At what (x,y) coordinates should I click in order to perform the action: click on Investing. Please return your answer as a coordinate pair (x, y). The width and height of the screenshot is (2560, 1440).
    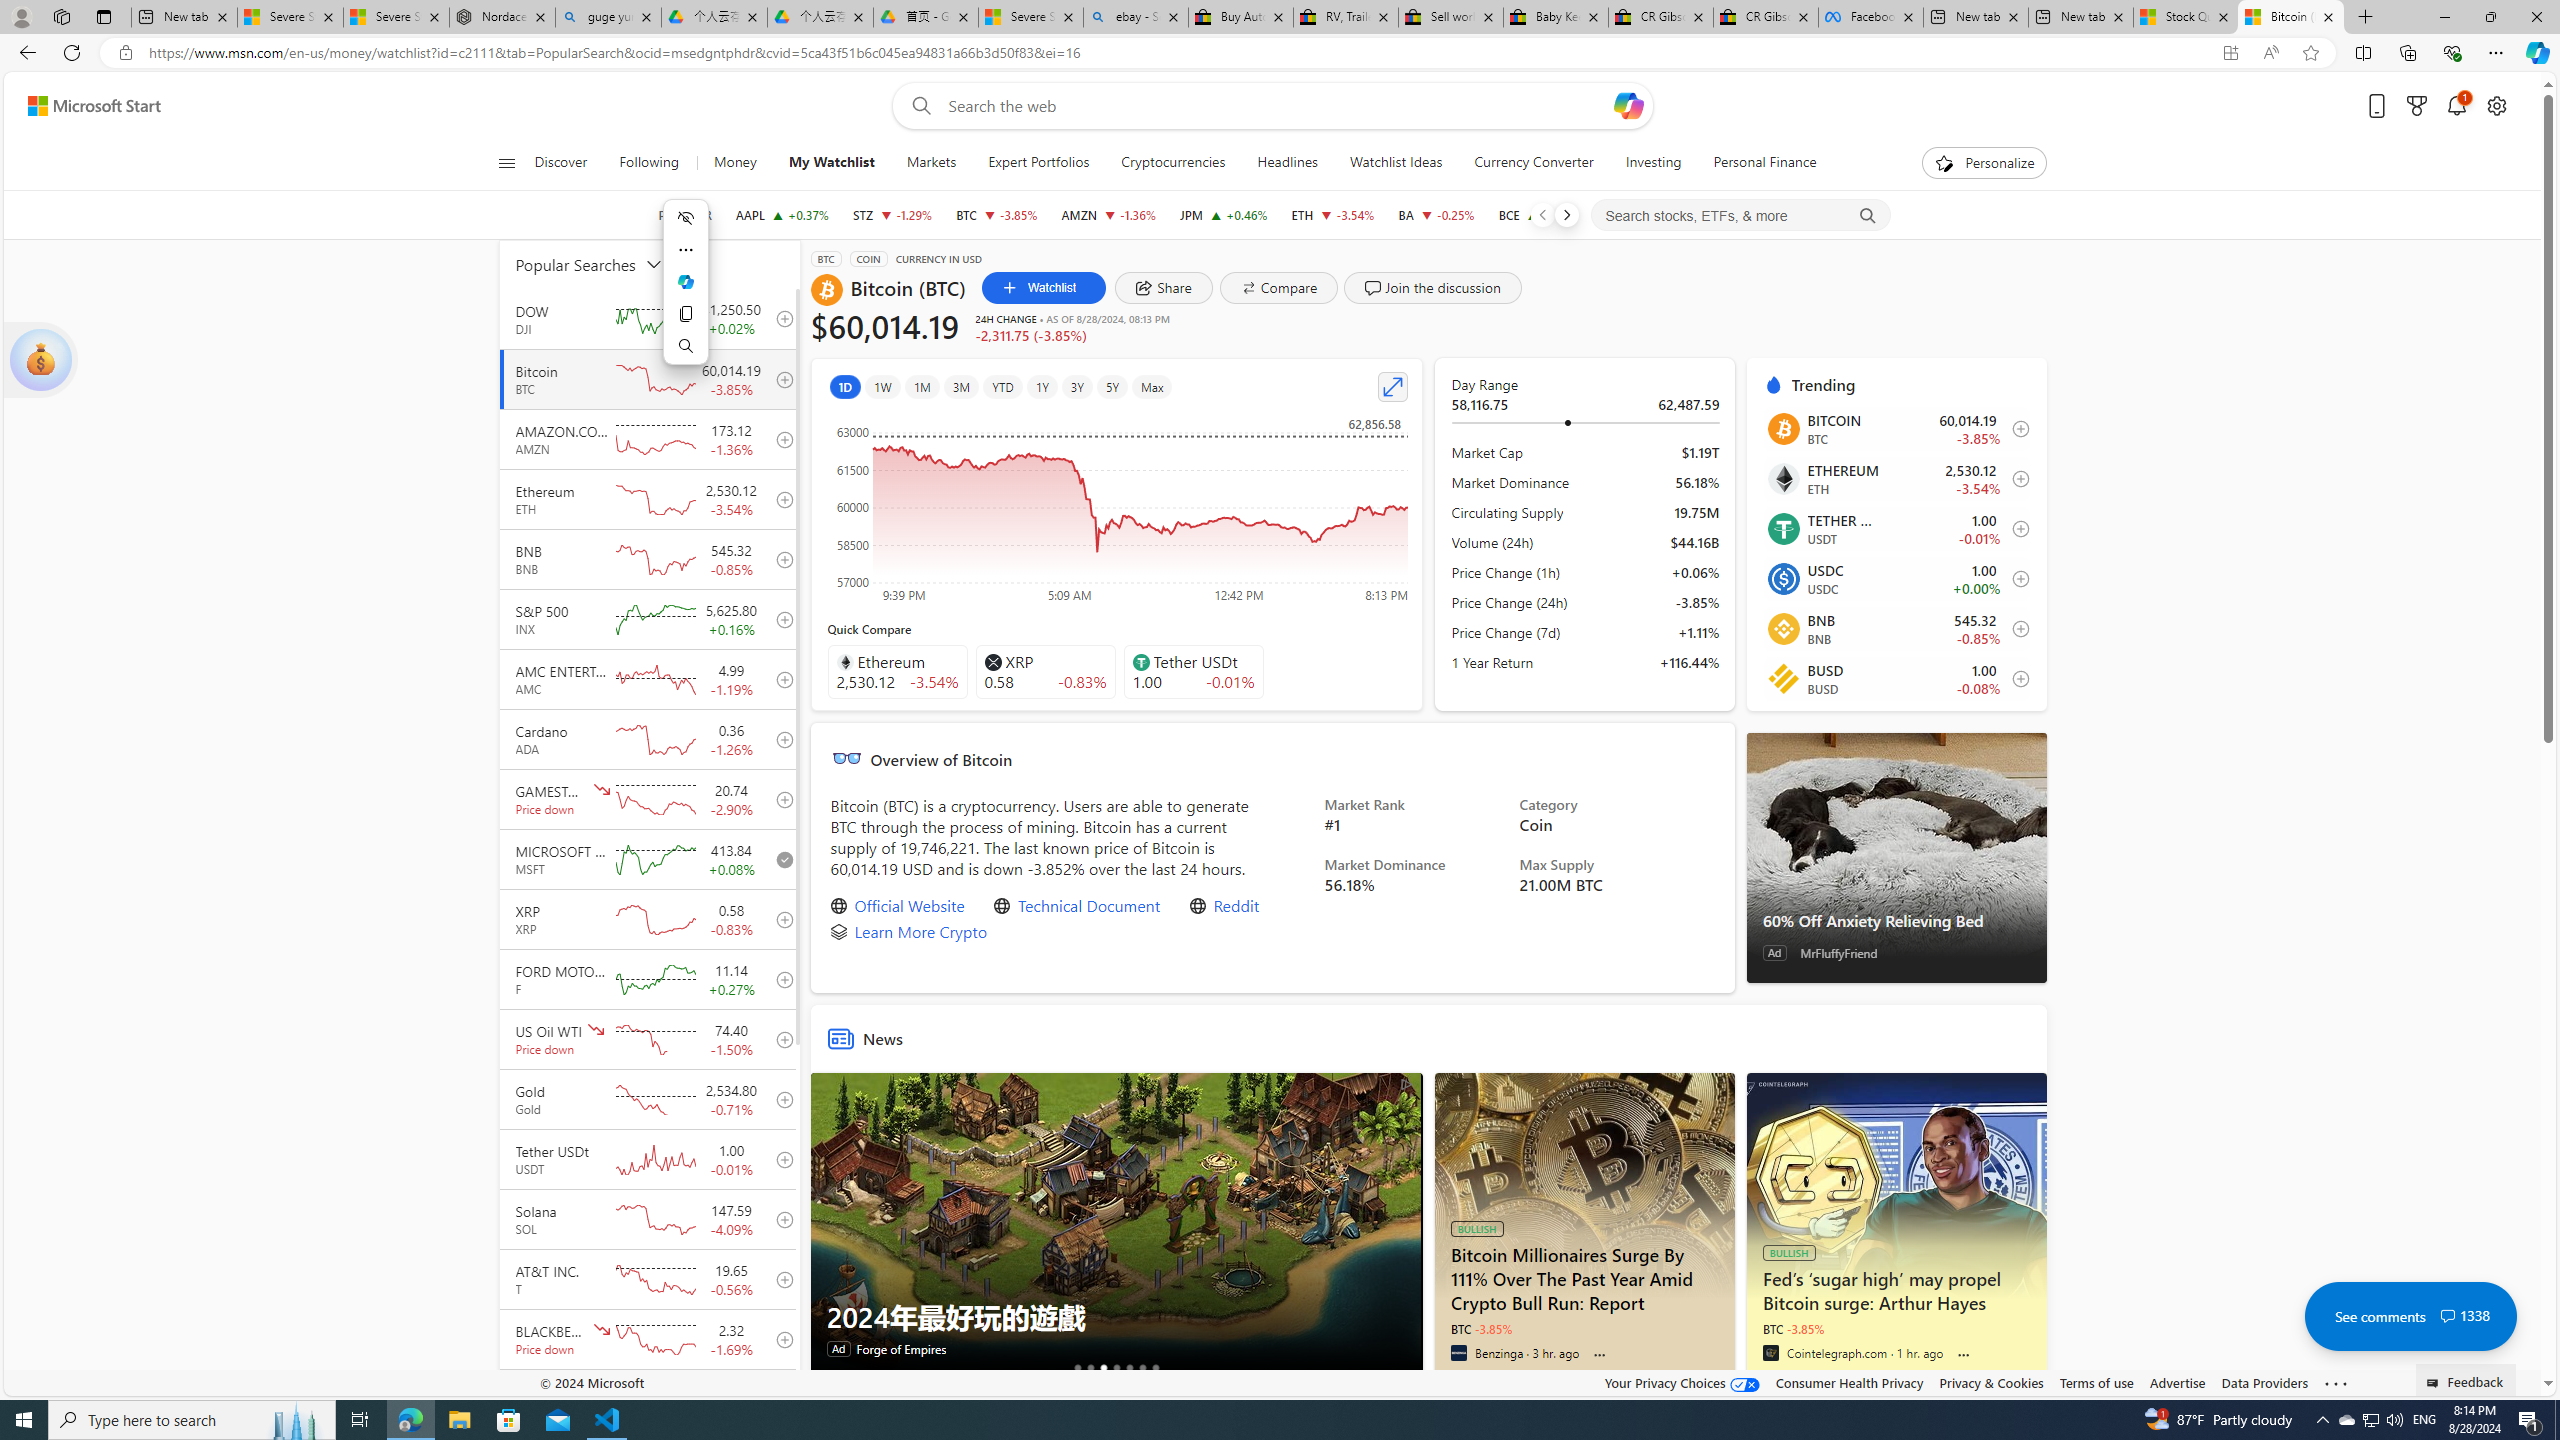
    Looking at the image, I should click on (1653, 163).